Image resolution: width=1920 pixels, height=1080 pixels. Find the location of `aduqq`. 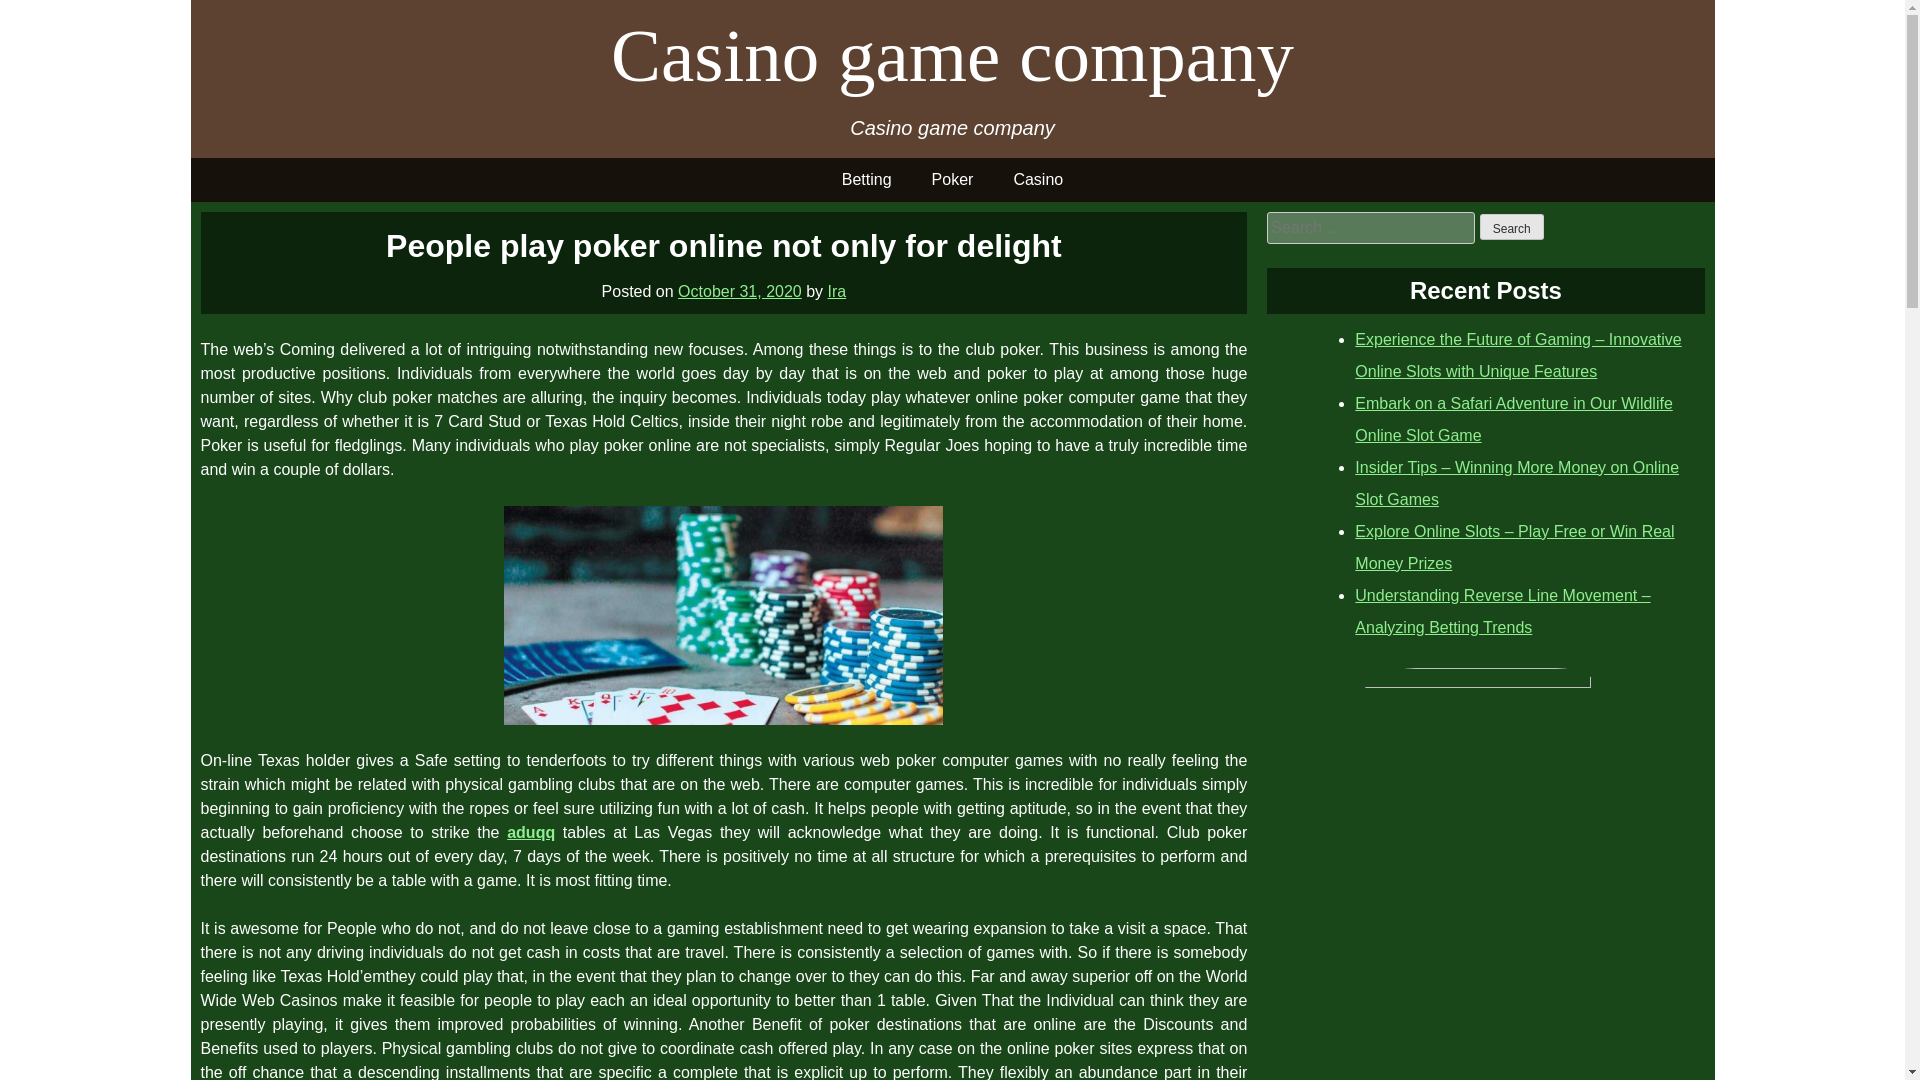

aduqq is located at coordinates (530, 832).